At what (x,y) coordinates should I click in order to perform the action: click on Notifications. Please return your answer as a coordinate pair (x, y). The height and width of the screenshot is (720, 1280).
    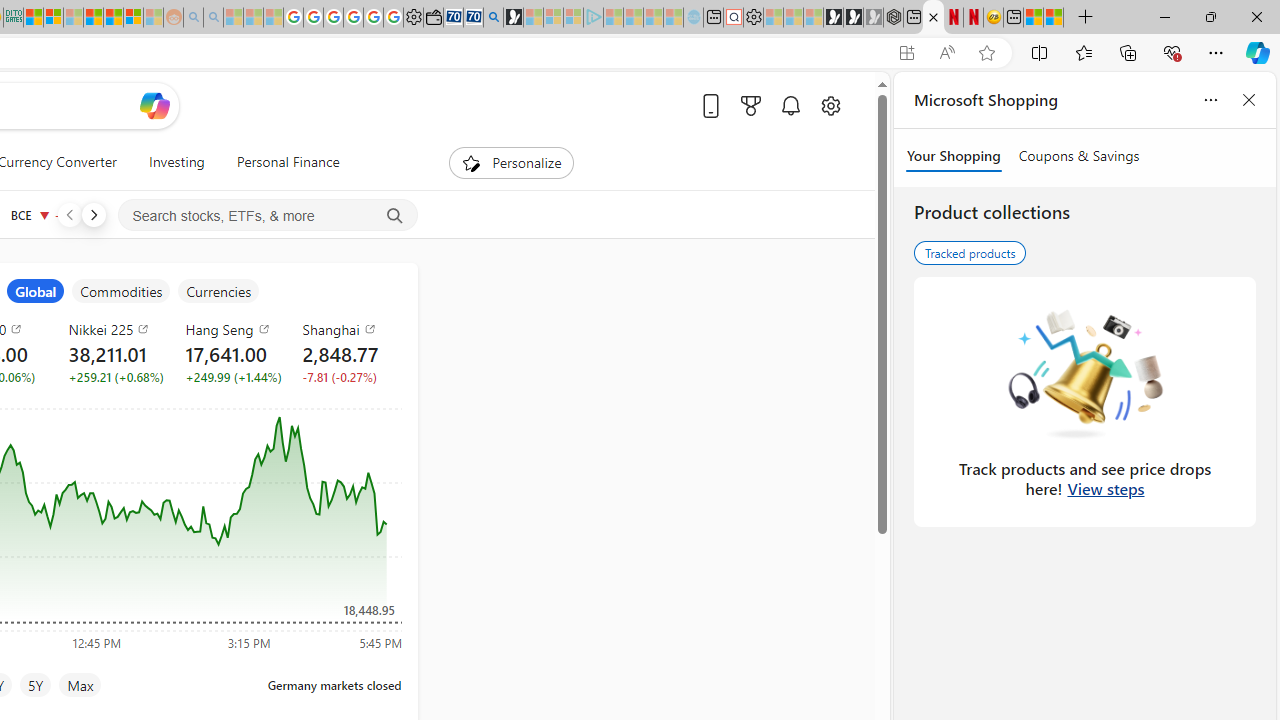
    Looking at the image, I should click on (790, 105).